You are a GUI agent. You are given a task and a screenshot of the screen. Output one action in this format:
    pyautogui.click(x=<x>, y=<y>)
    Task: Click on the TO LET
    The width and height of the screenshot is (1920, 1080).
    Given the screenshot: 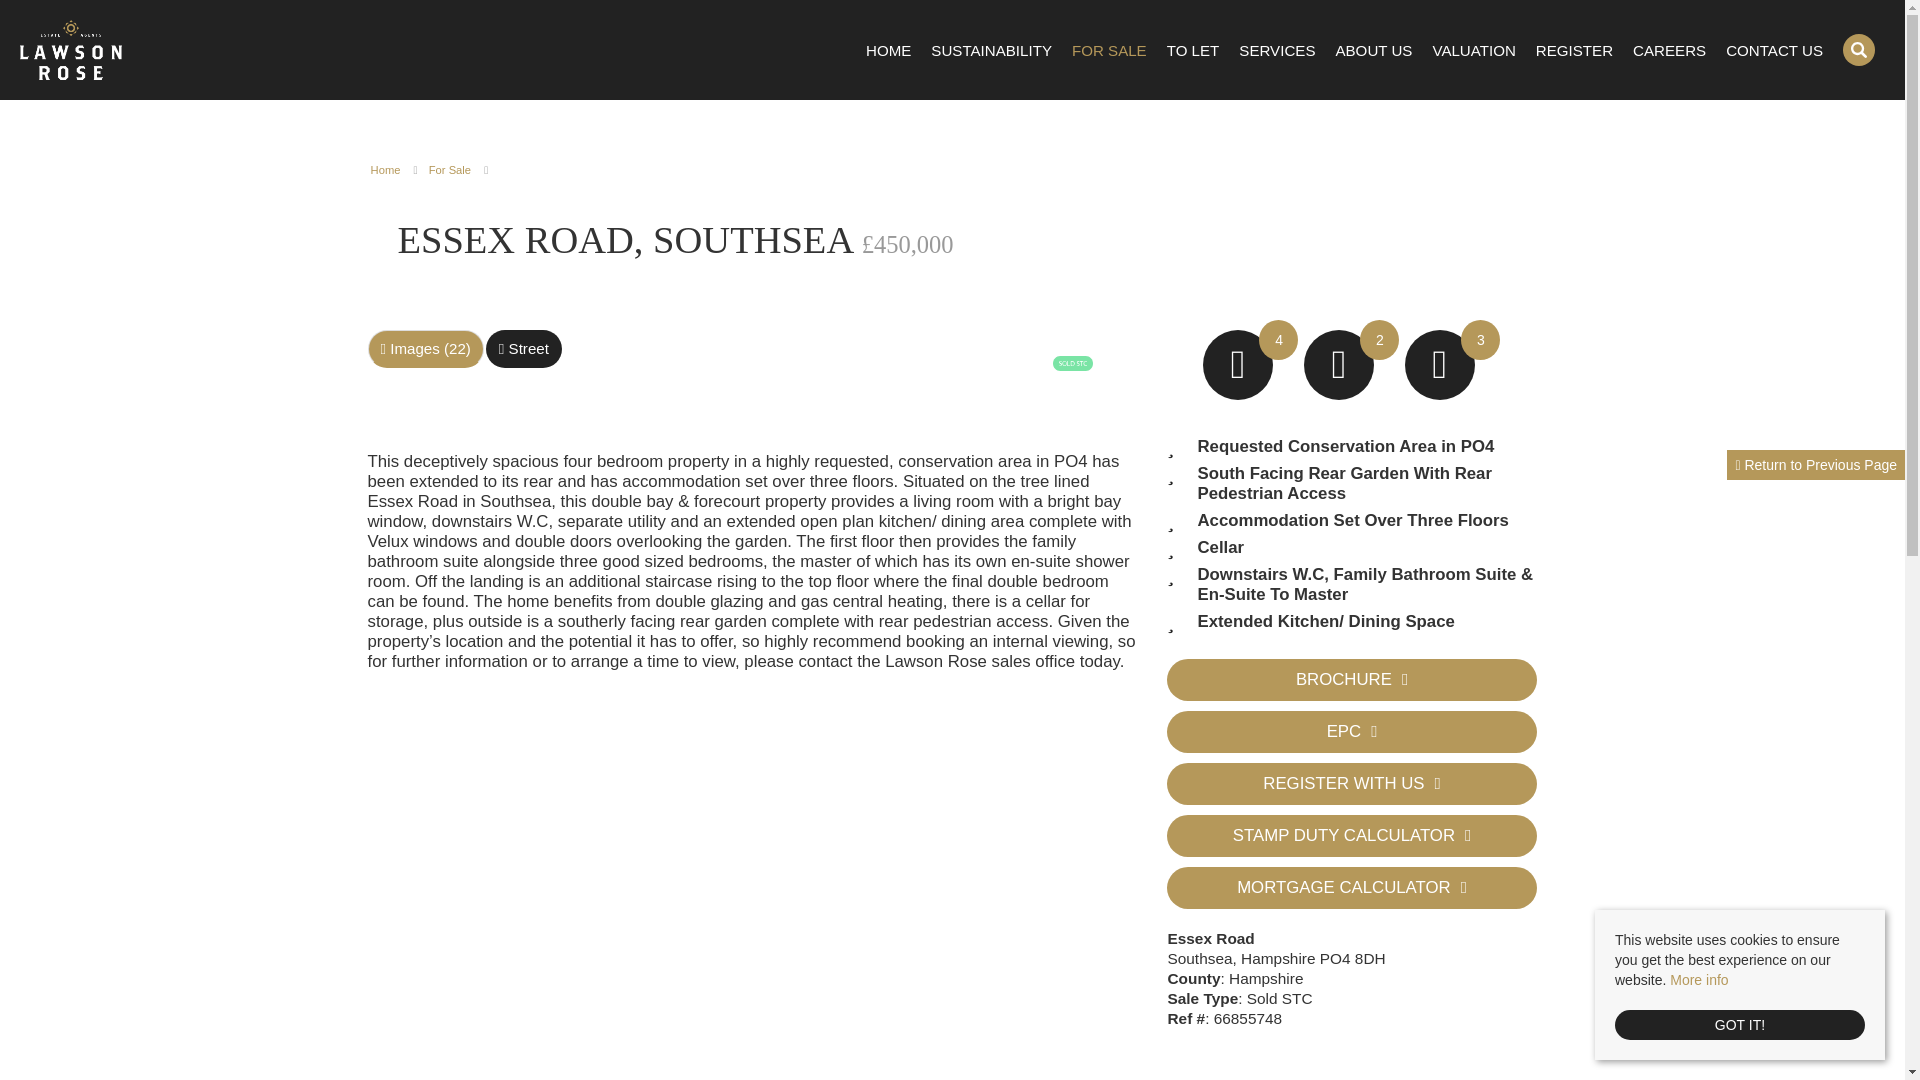 What is the action you would take?
    pyautogui.click(x=1193, y=50)
    